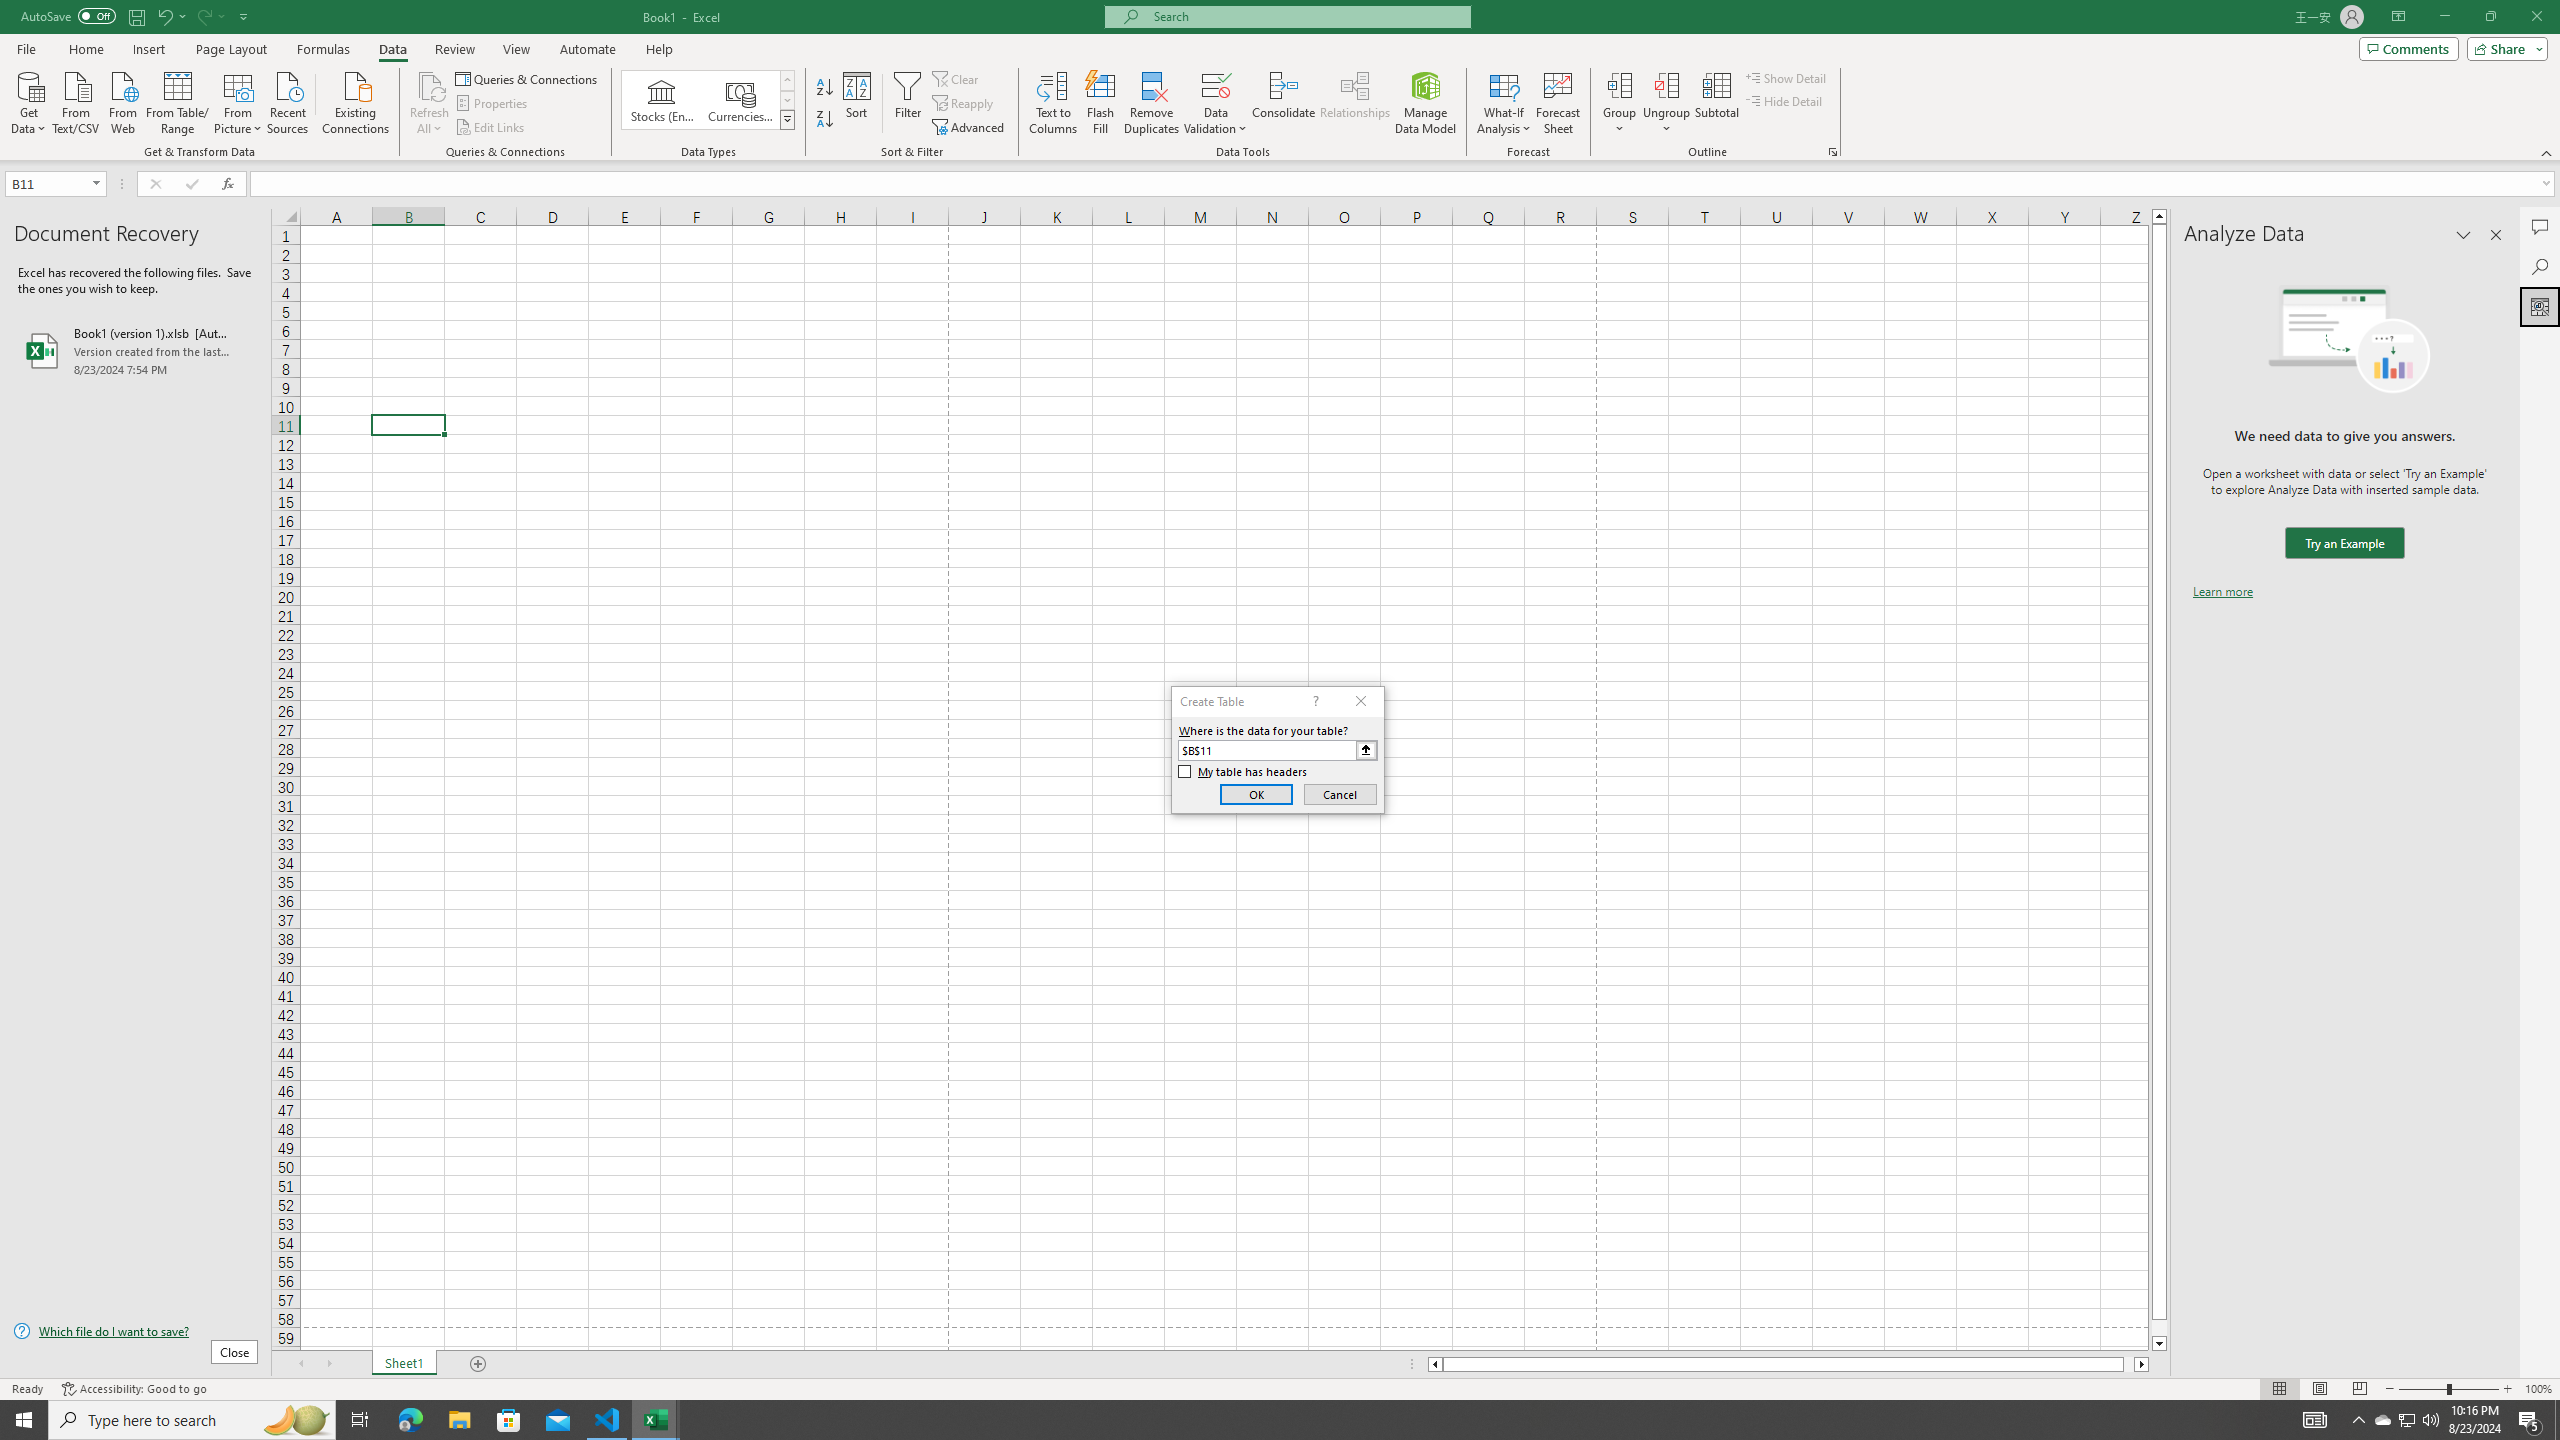 The image size is (2560, 1440). What do you see at coordinates (1152, 103) in the screenshot?
I see `Remove Duplicates` at bounding box center [1152, 103].